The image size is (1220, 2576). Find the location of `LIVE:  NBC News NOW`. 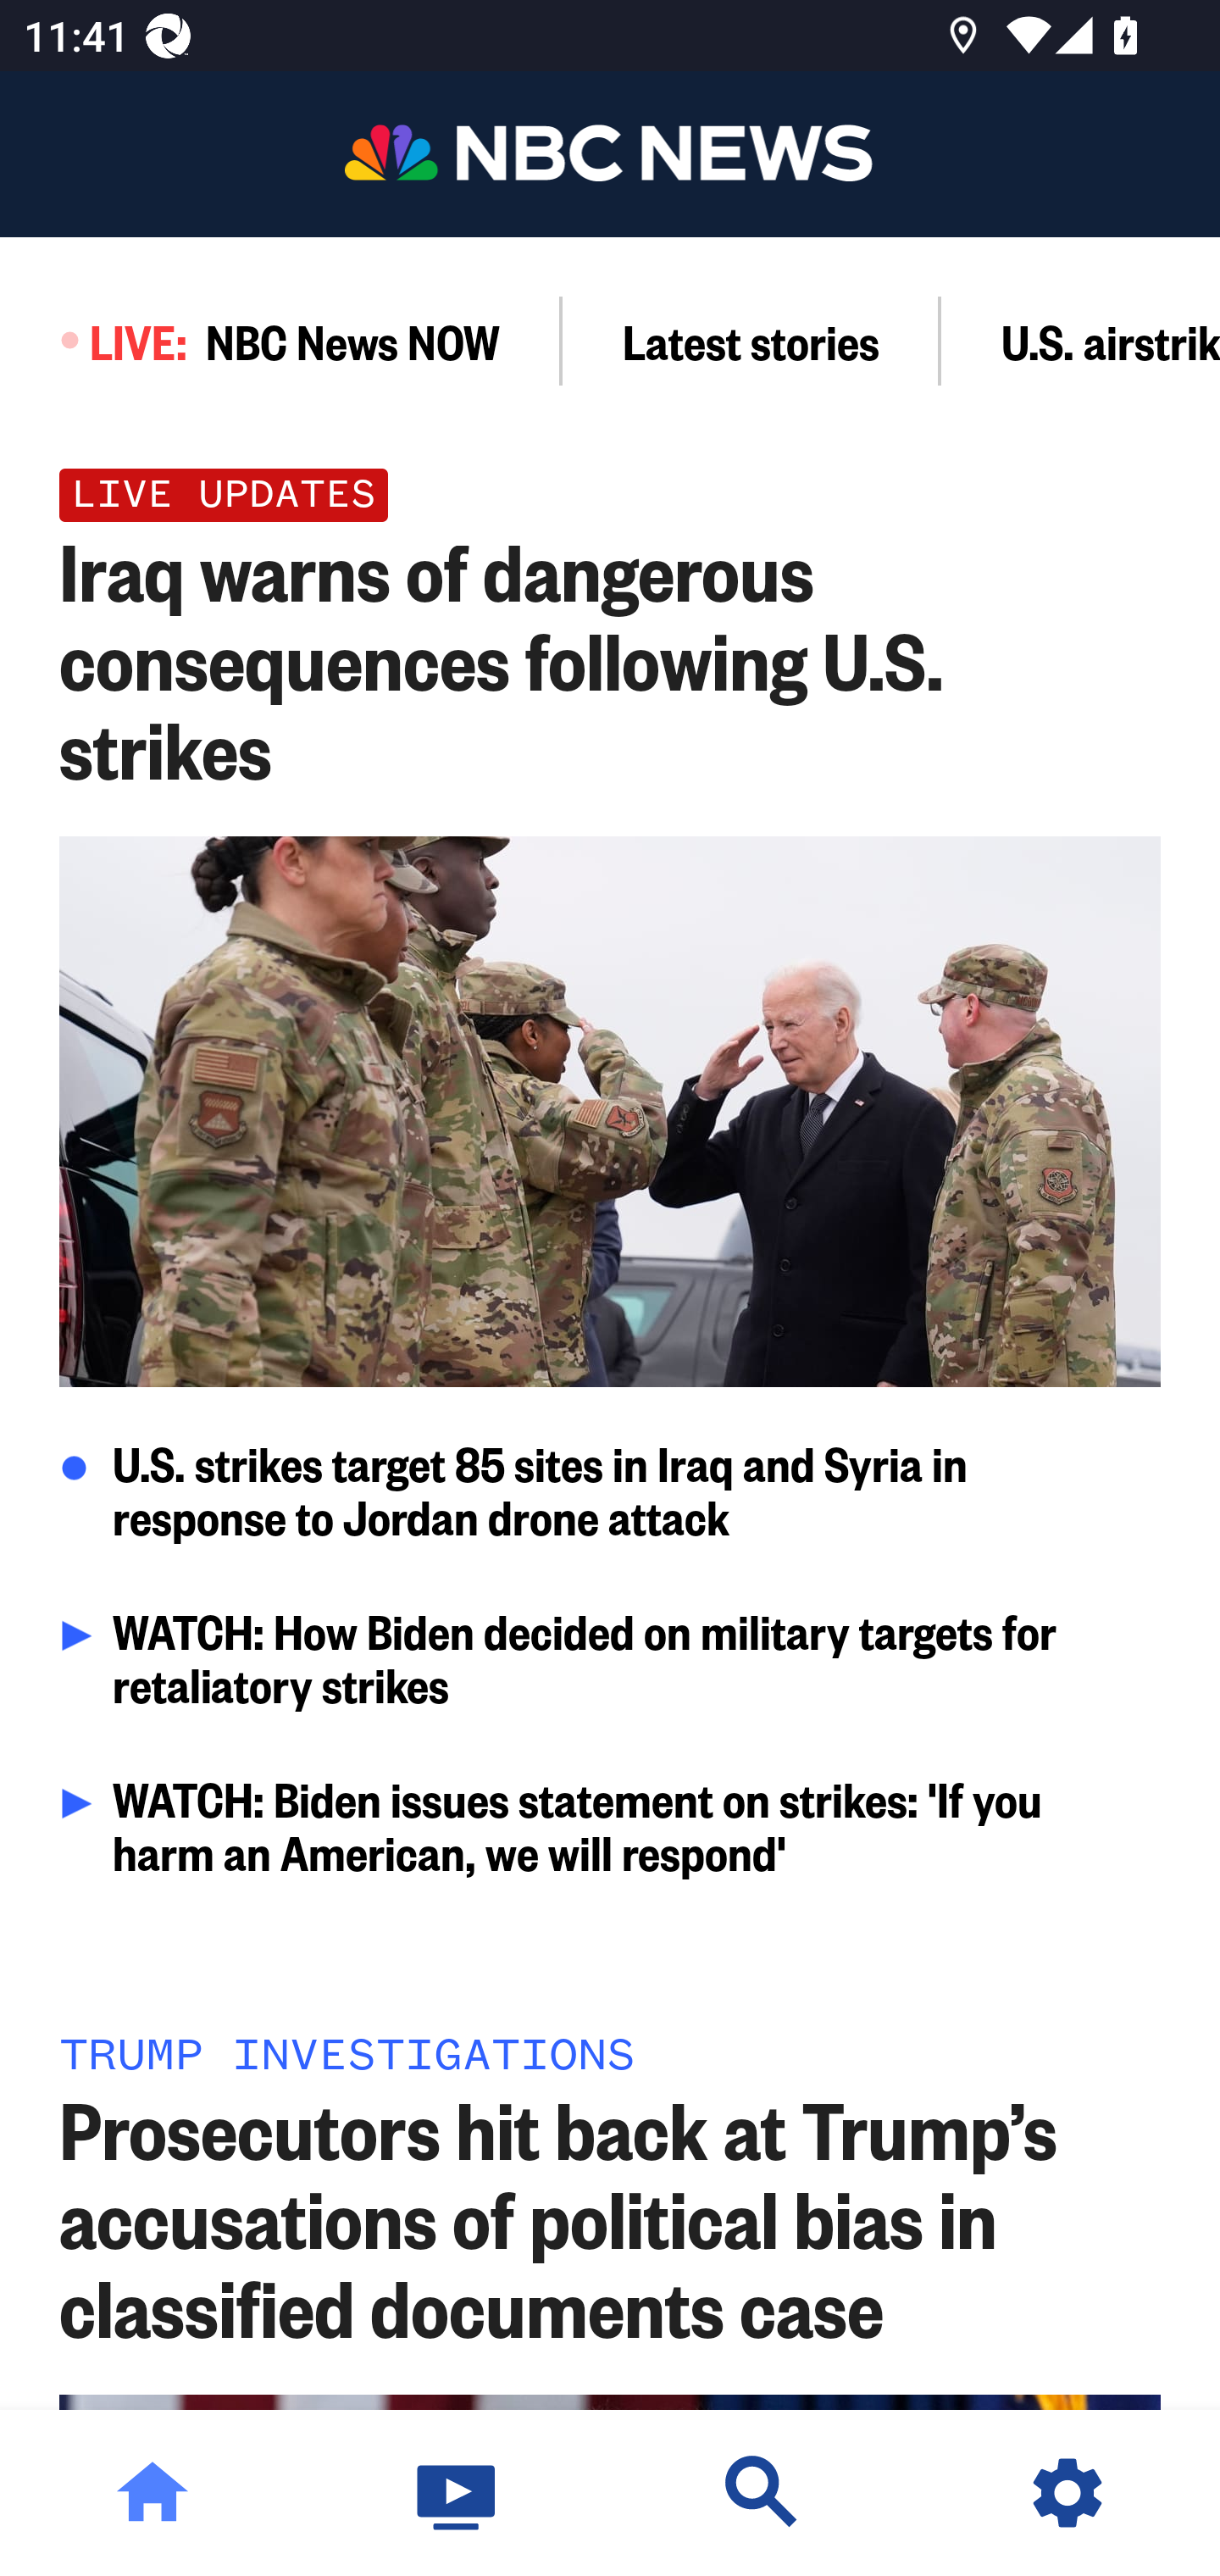

LIVE:  NBC News NOW is located at coordinates (281, 341).